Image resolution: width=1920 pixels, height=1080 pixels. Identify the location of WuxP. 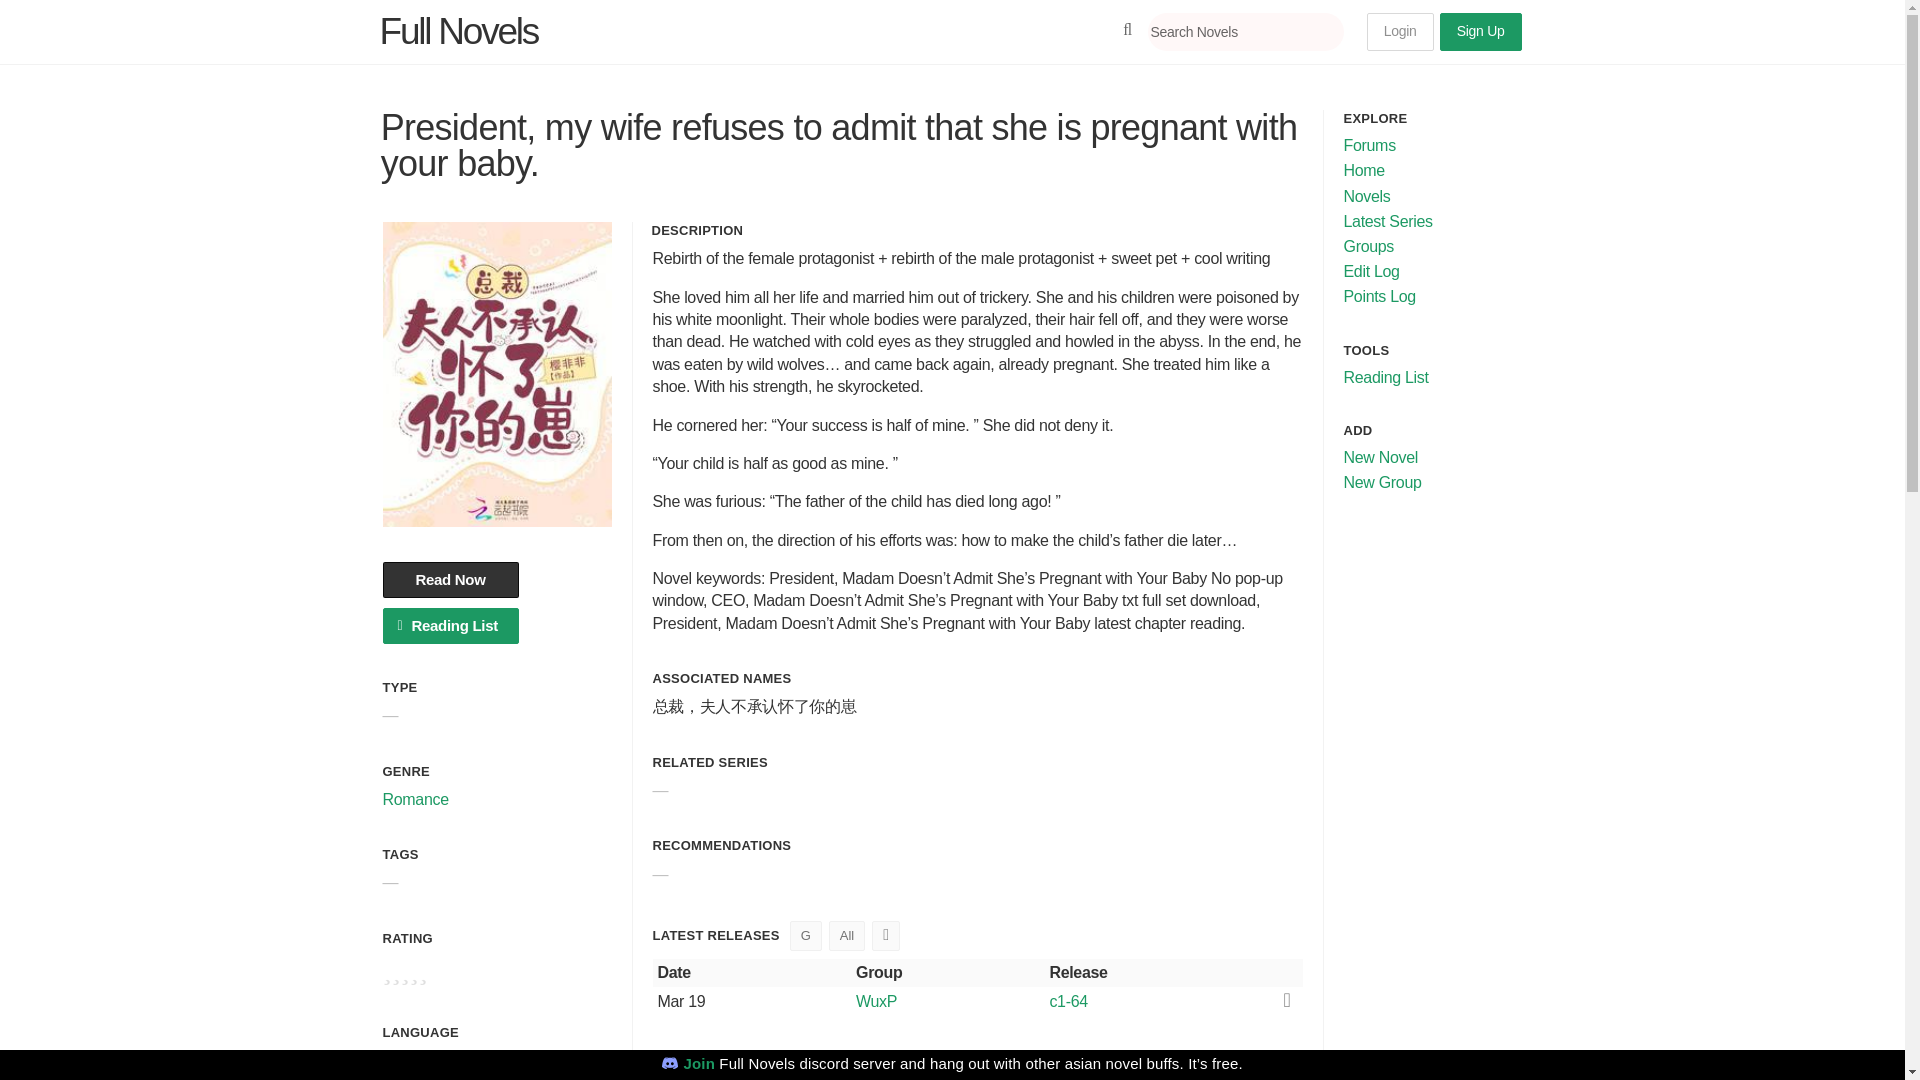
(947, 1001).